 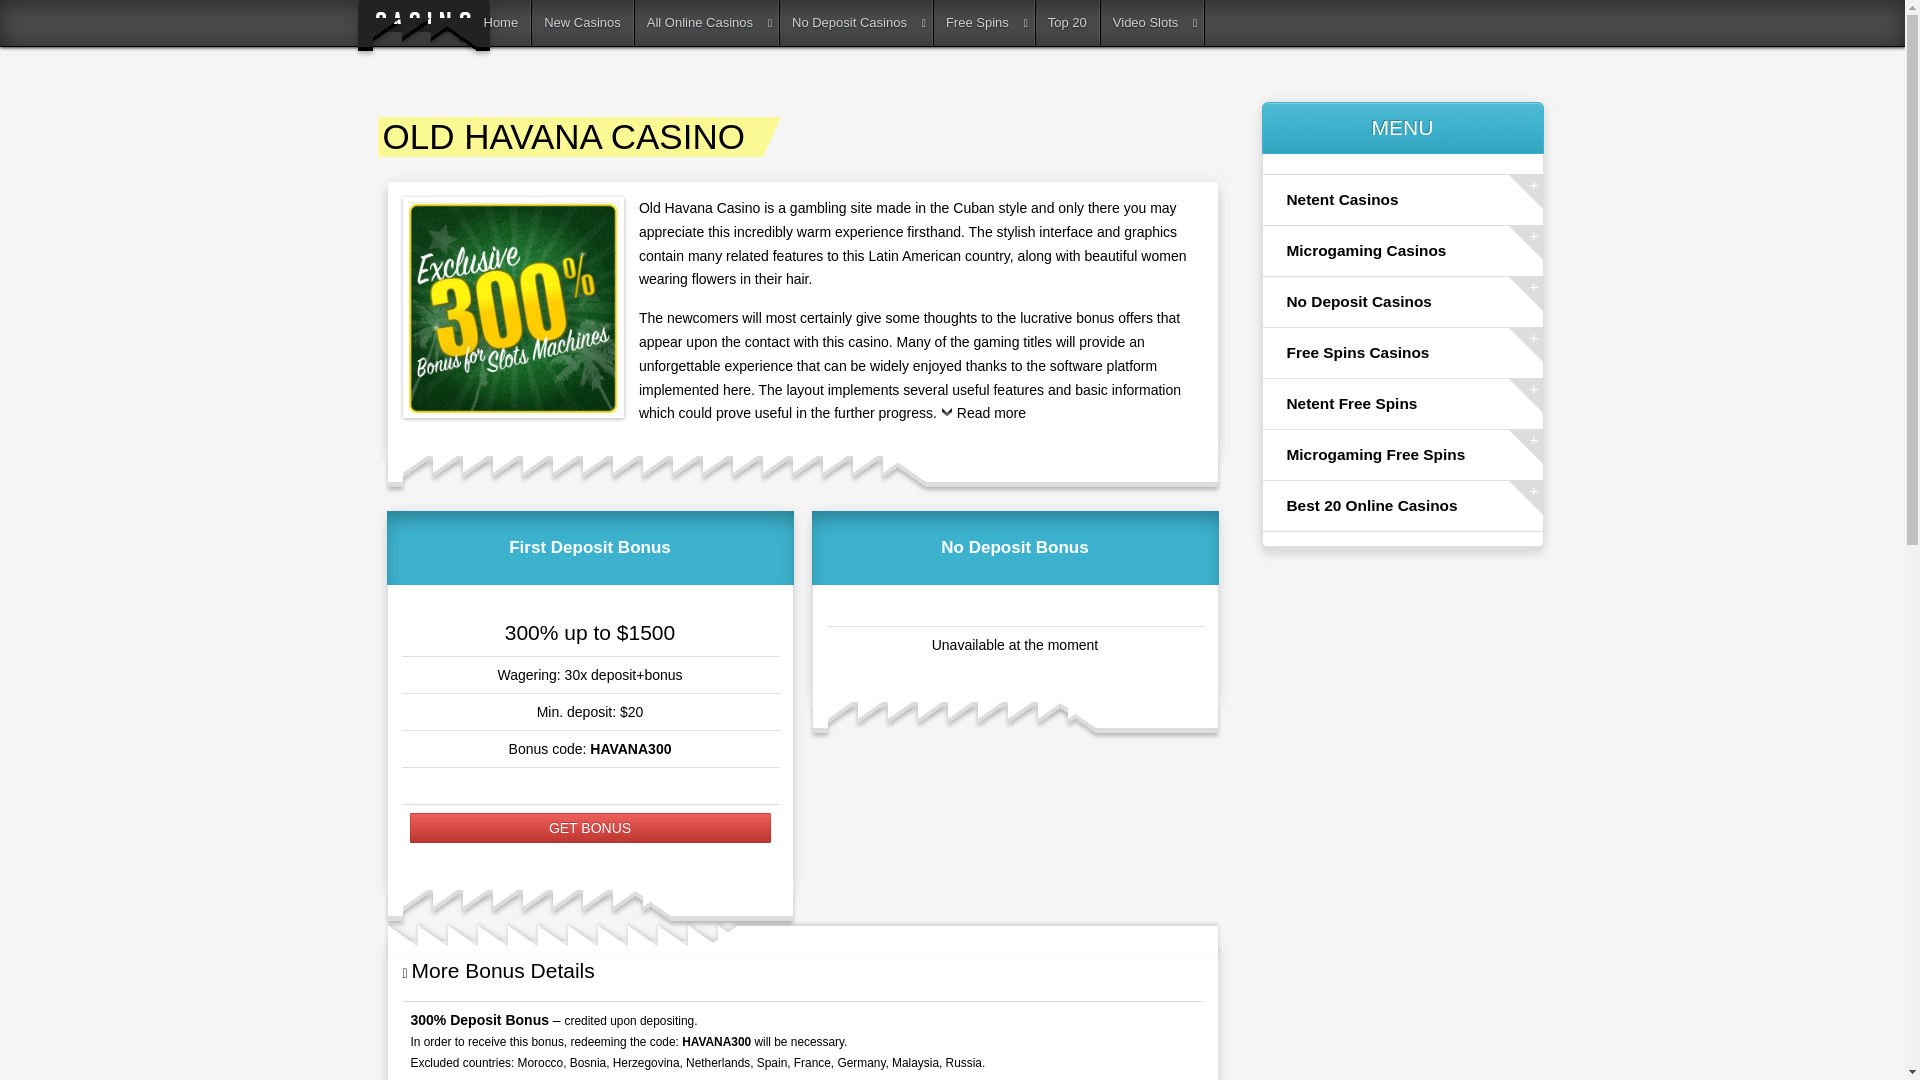 I want to click on Netent Casinos, so click(x=1402, y=199).